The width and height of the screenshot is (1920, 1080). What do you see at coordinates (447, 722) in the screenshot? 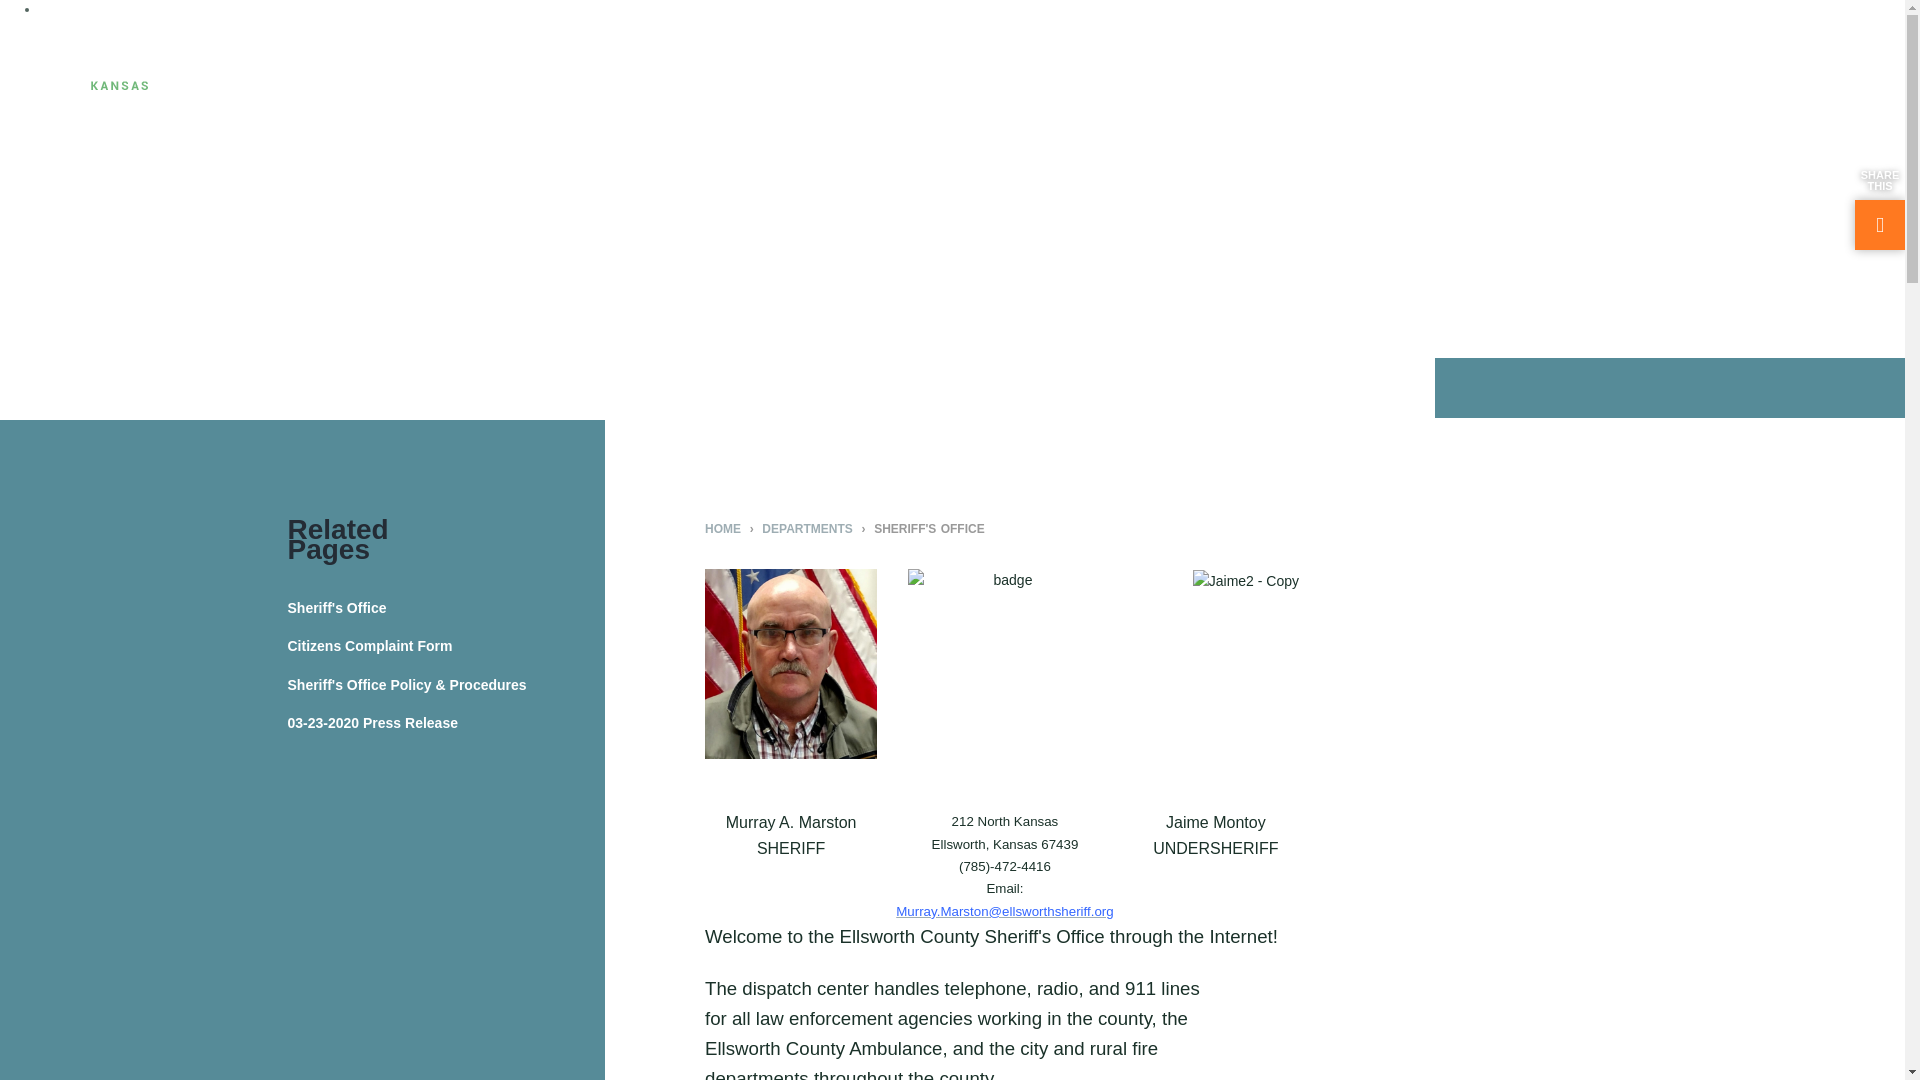
I see `03-23-2020 Press Release` at bounding box center [447, 722].